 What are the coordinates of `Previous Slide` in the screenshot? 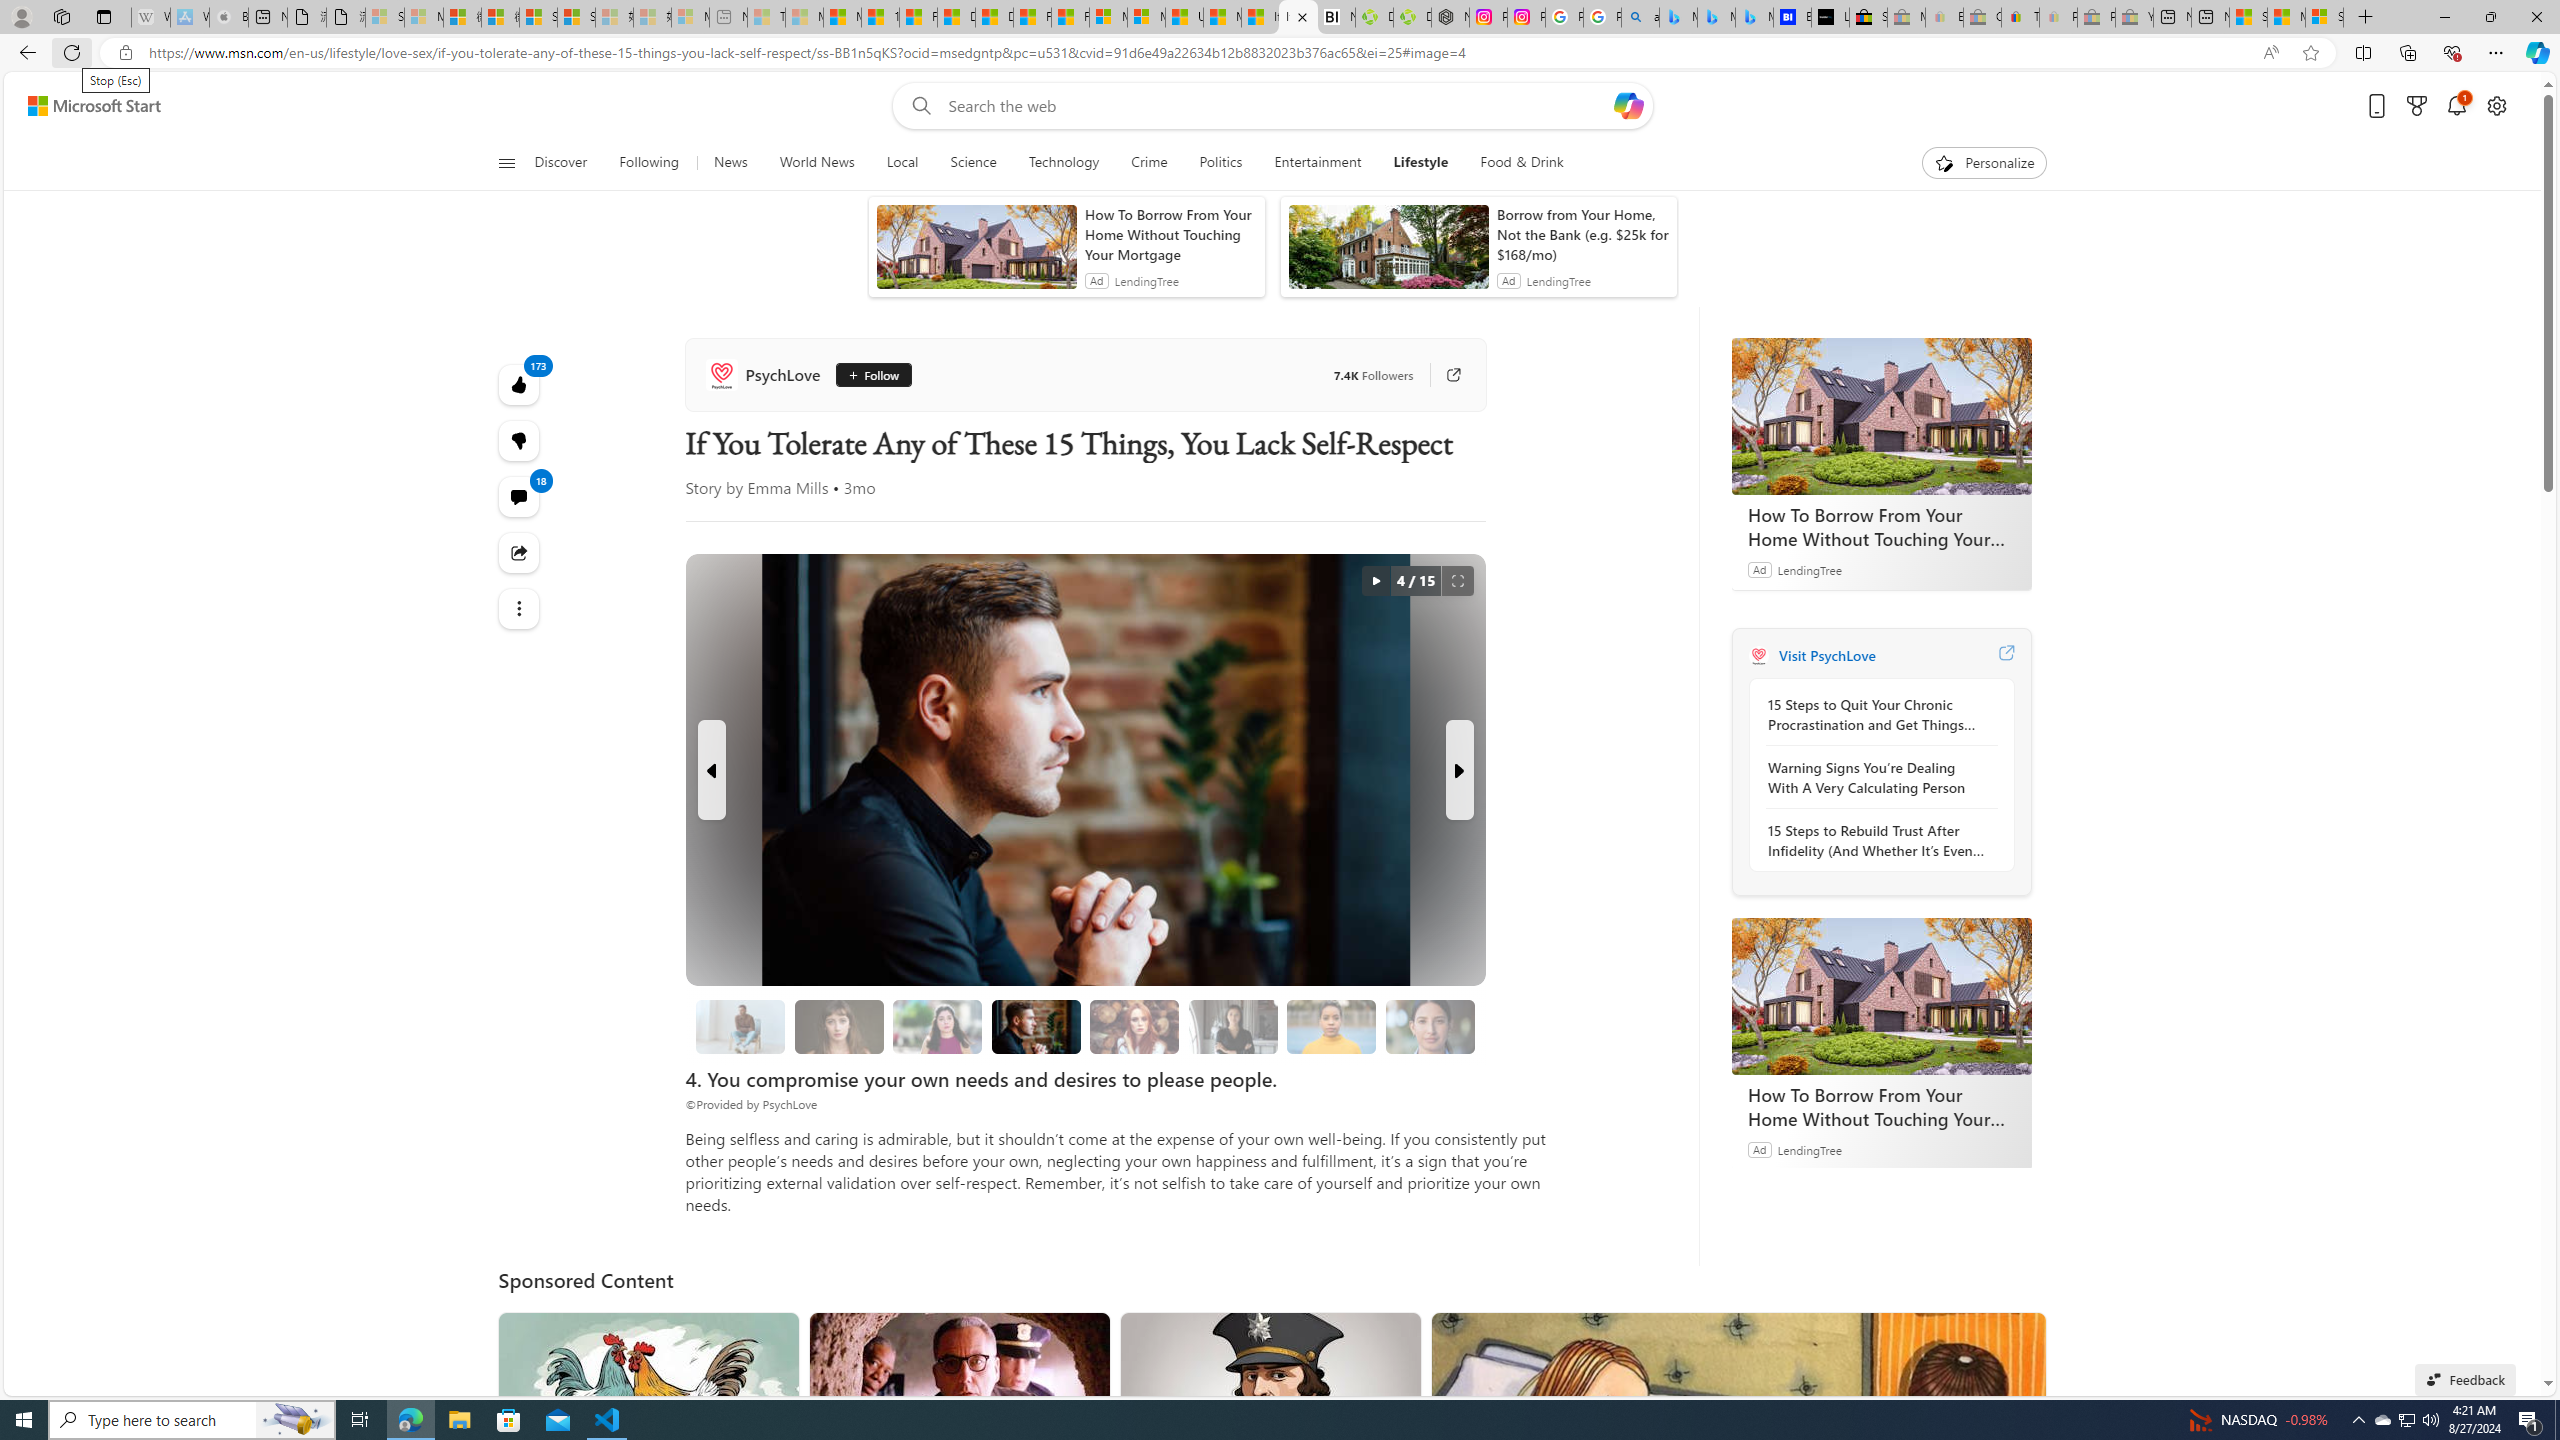 It's located at (712, 770).